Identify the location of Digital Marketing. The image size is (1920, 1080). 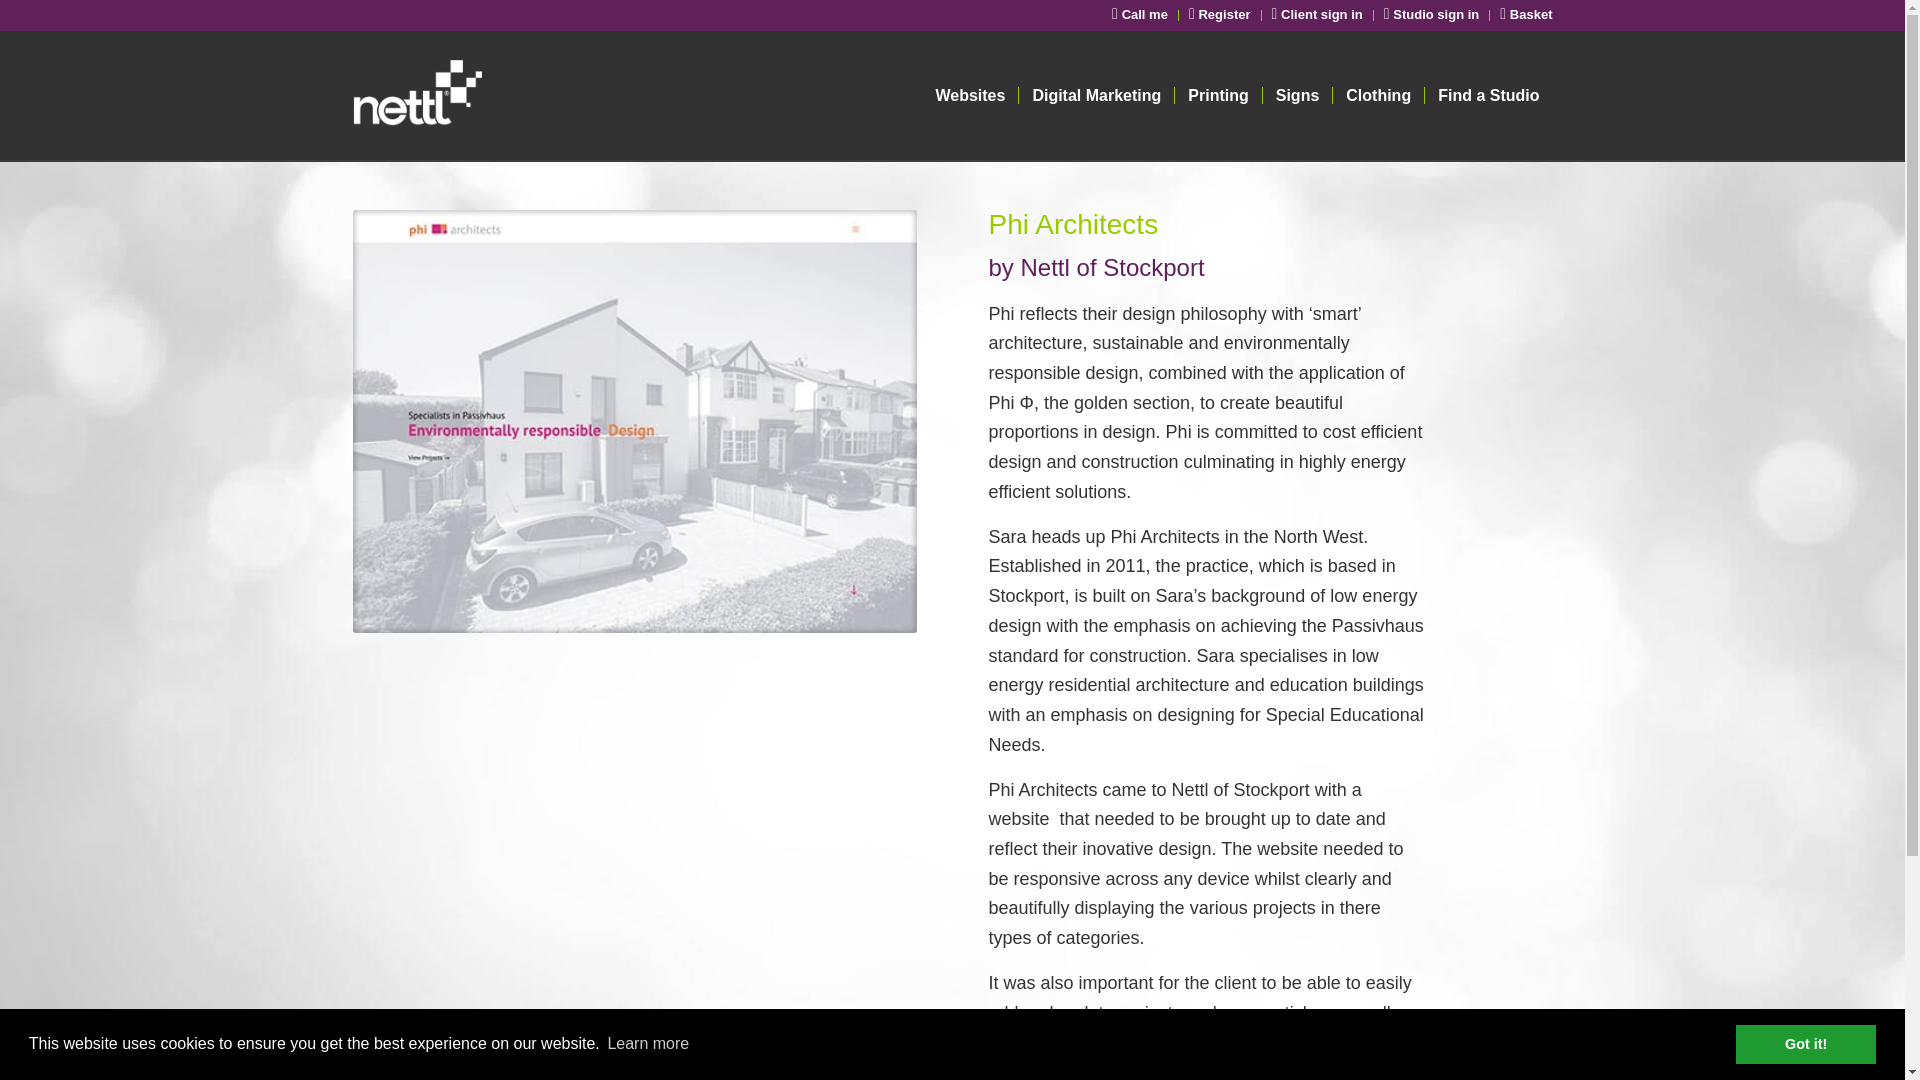
(1095, 96).